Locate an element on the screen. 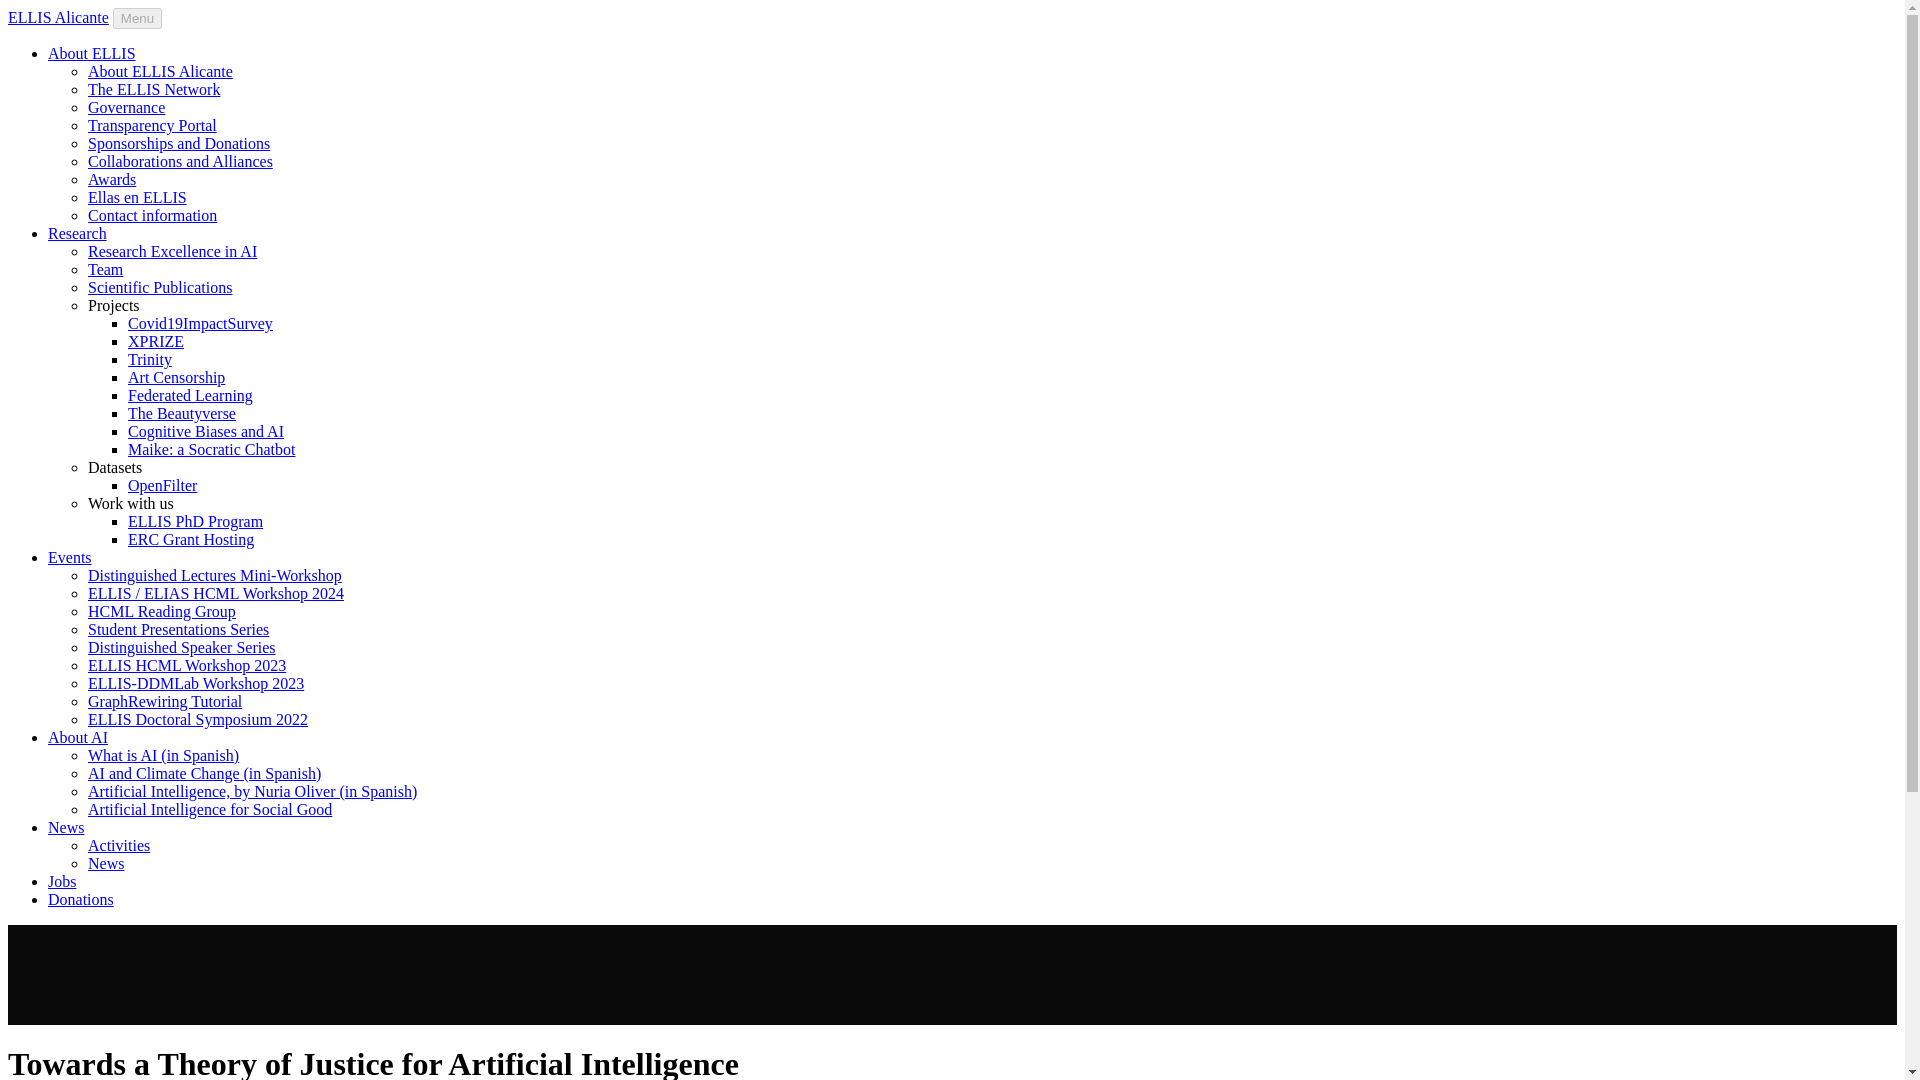  Cognitive Biases and AI is located at coordinates (206, 431).